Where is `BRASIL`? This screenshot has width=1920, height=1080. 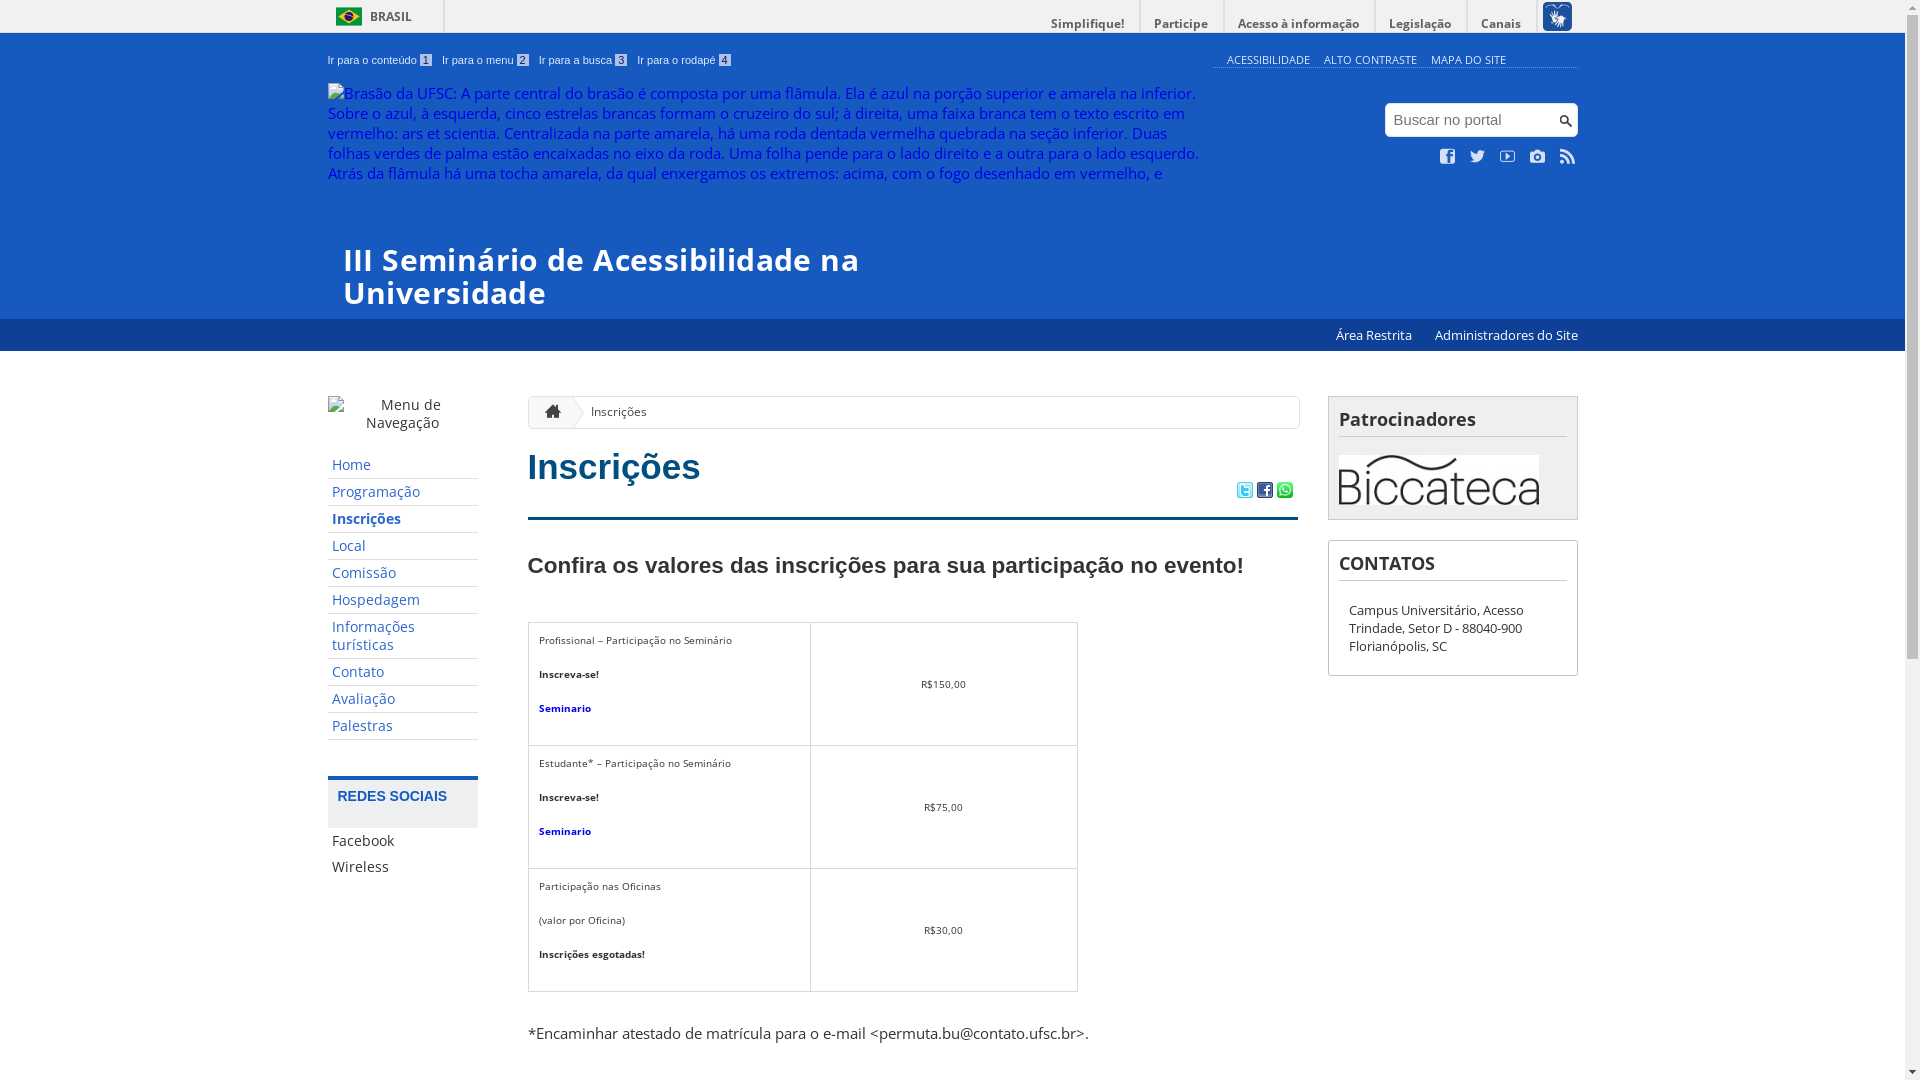 BRASIL is located at coordinates (370, 16).